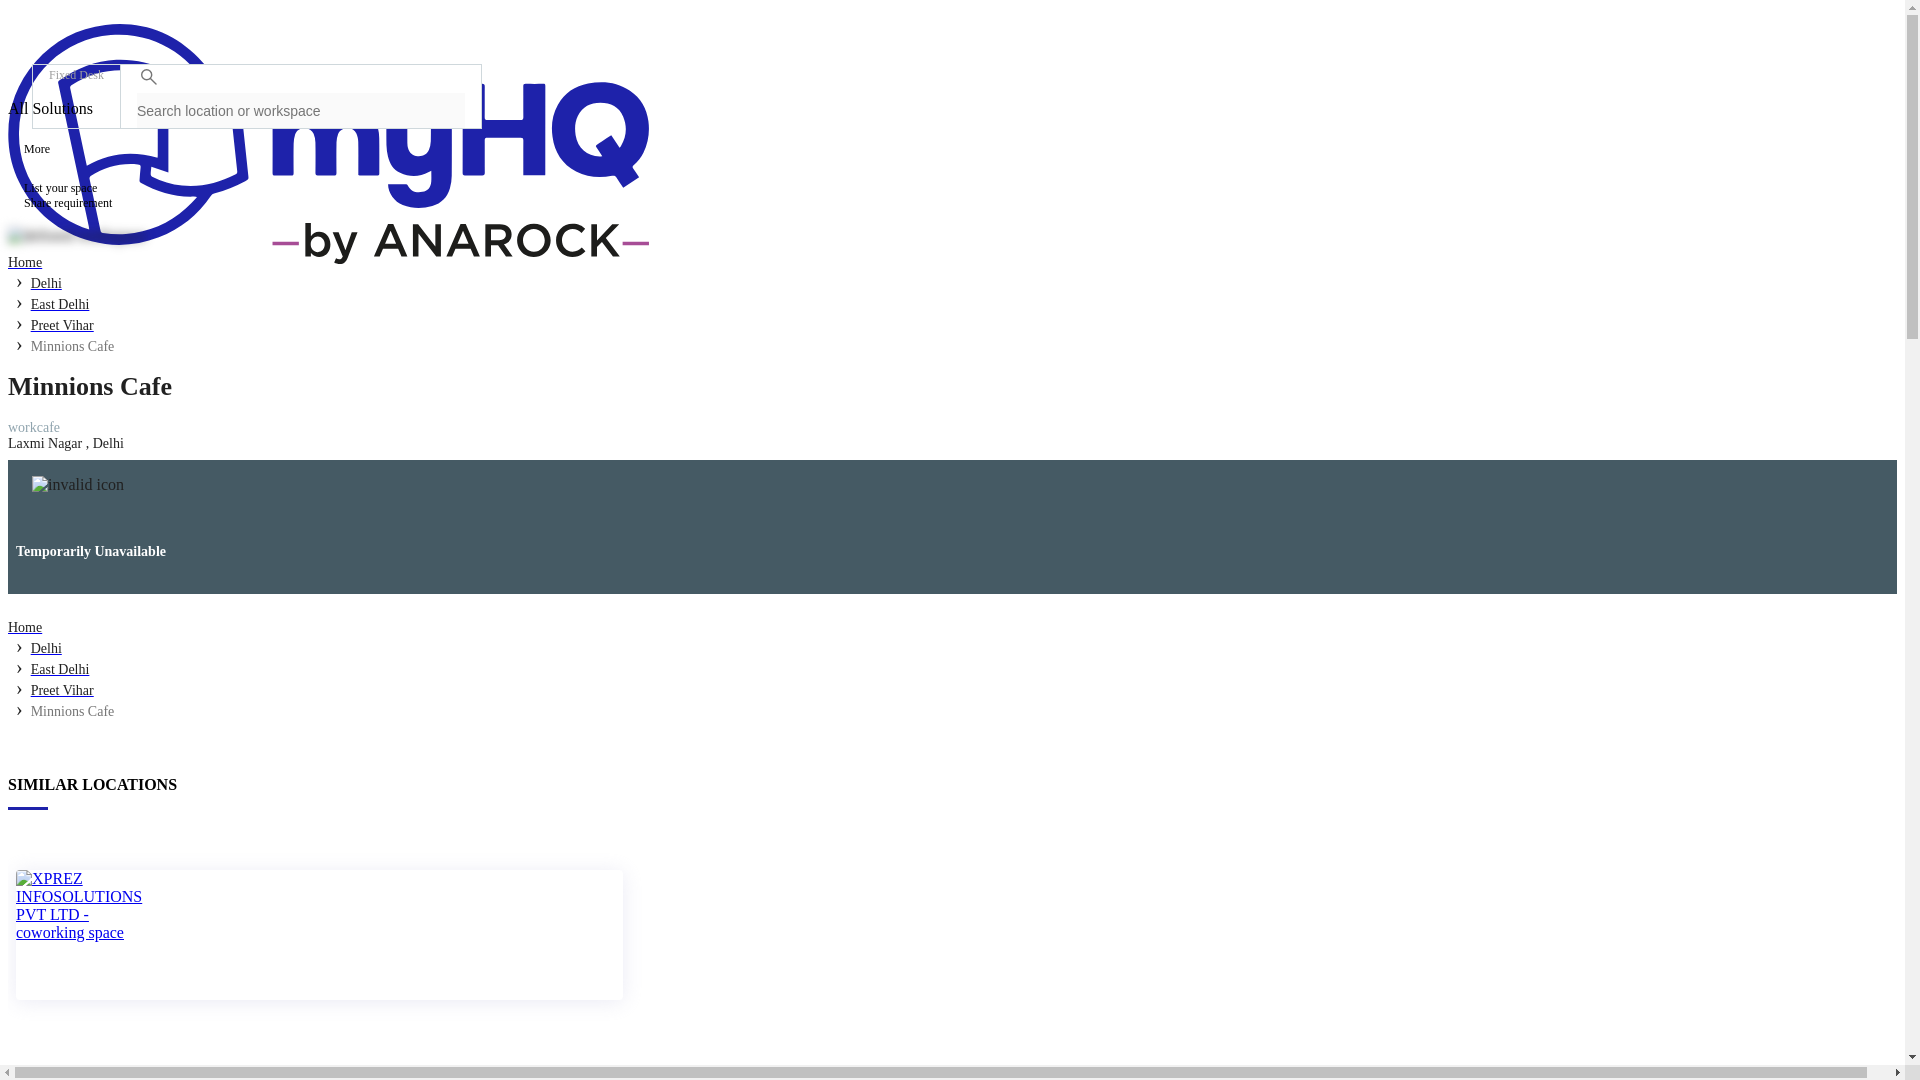 The height and width of the screenshot is (1080, 1920). Describe the element at coordinates (24, 626) in the screenshot. I see `Home` at that location.